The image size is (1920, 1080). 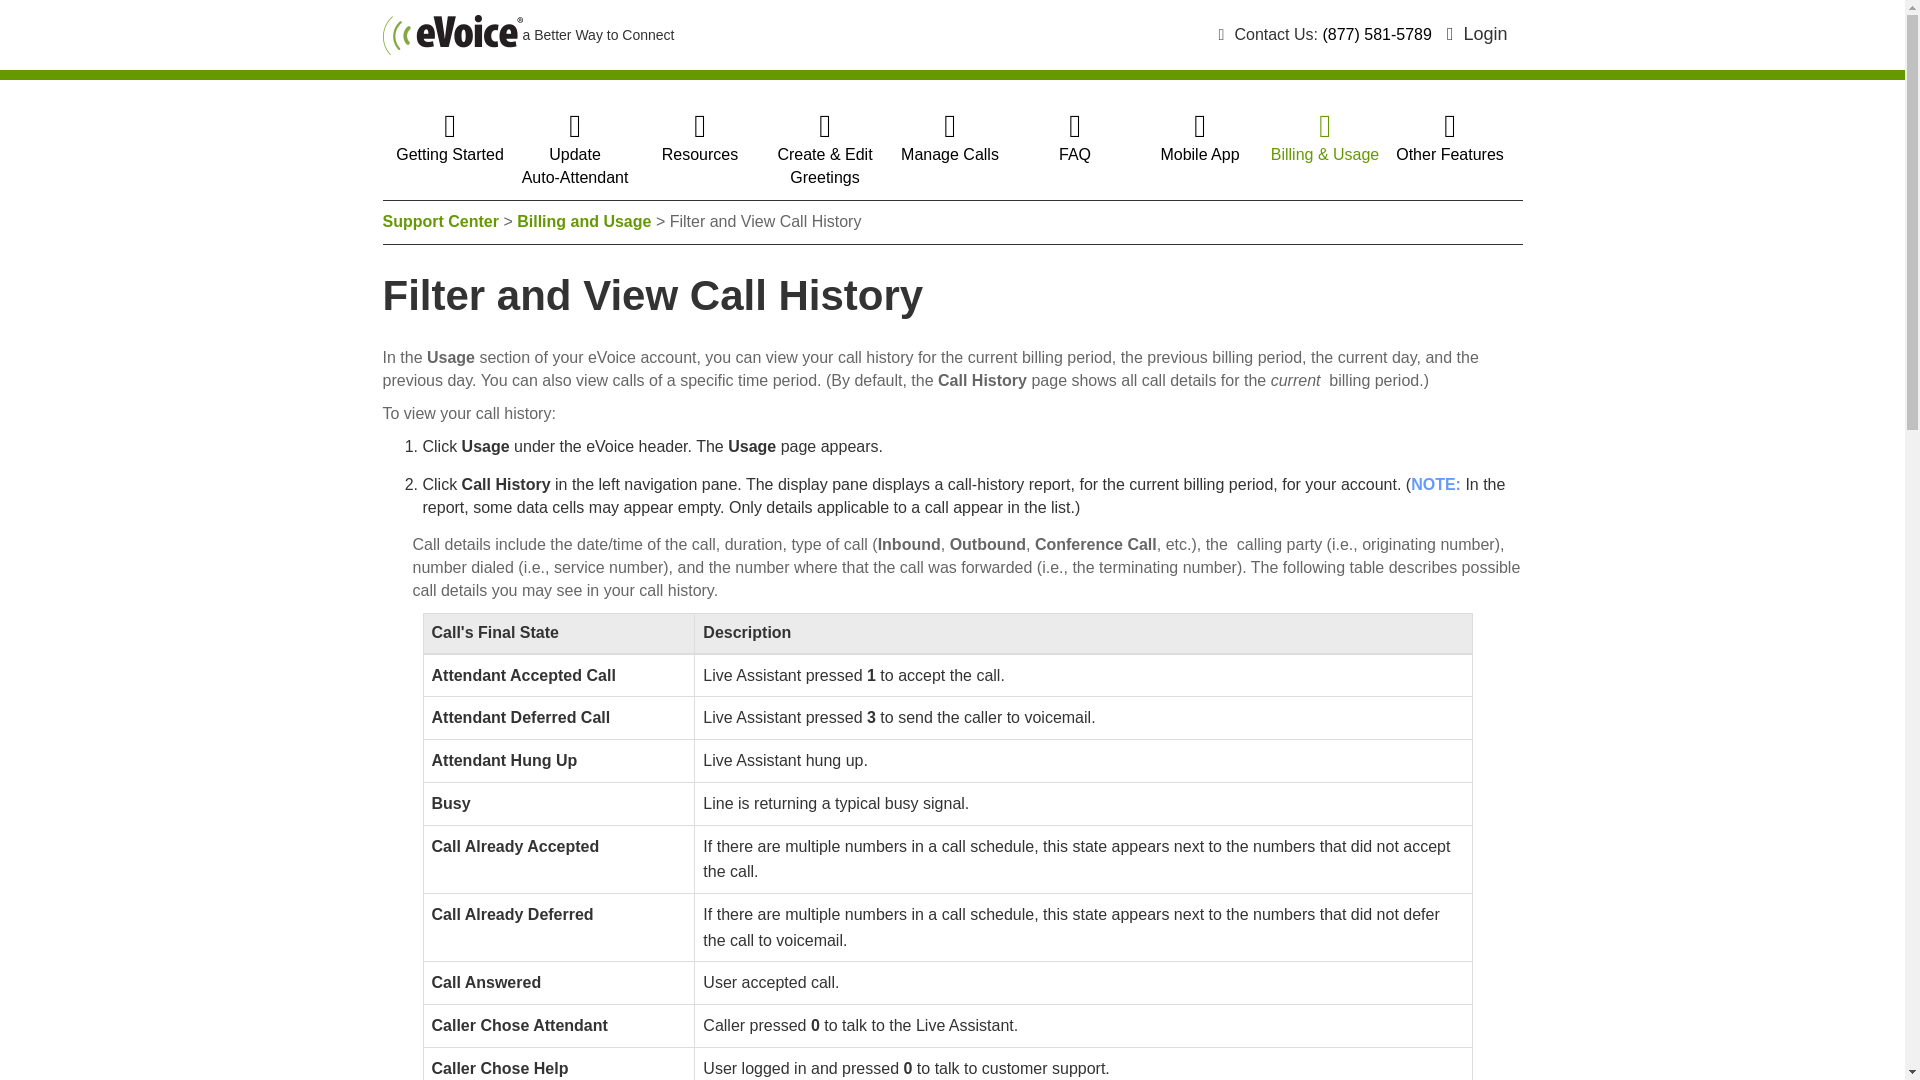 I want to click on Mobile App, so click(x=1198, y=143).